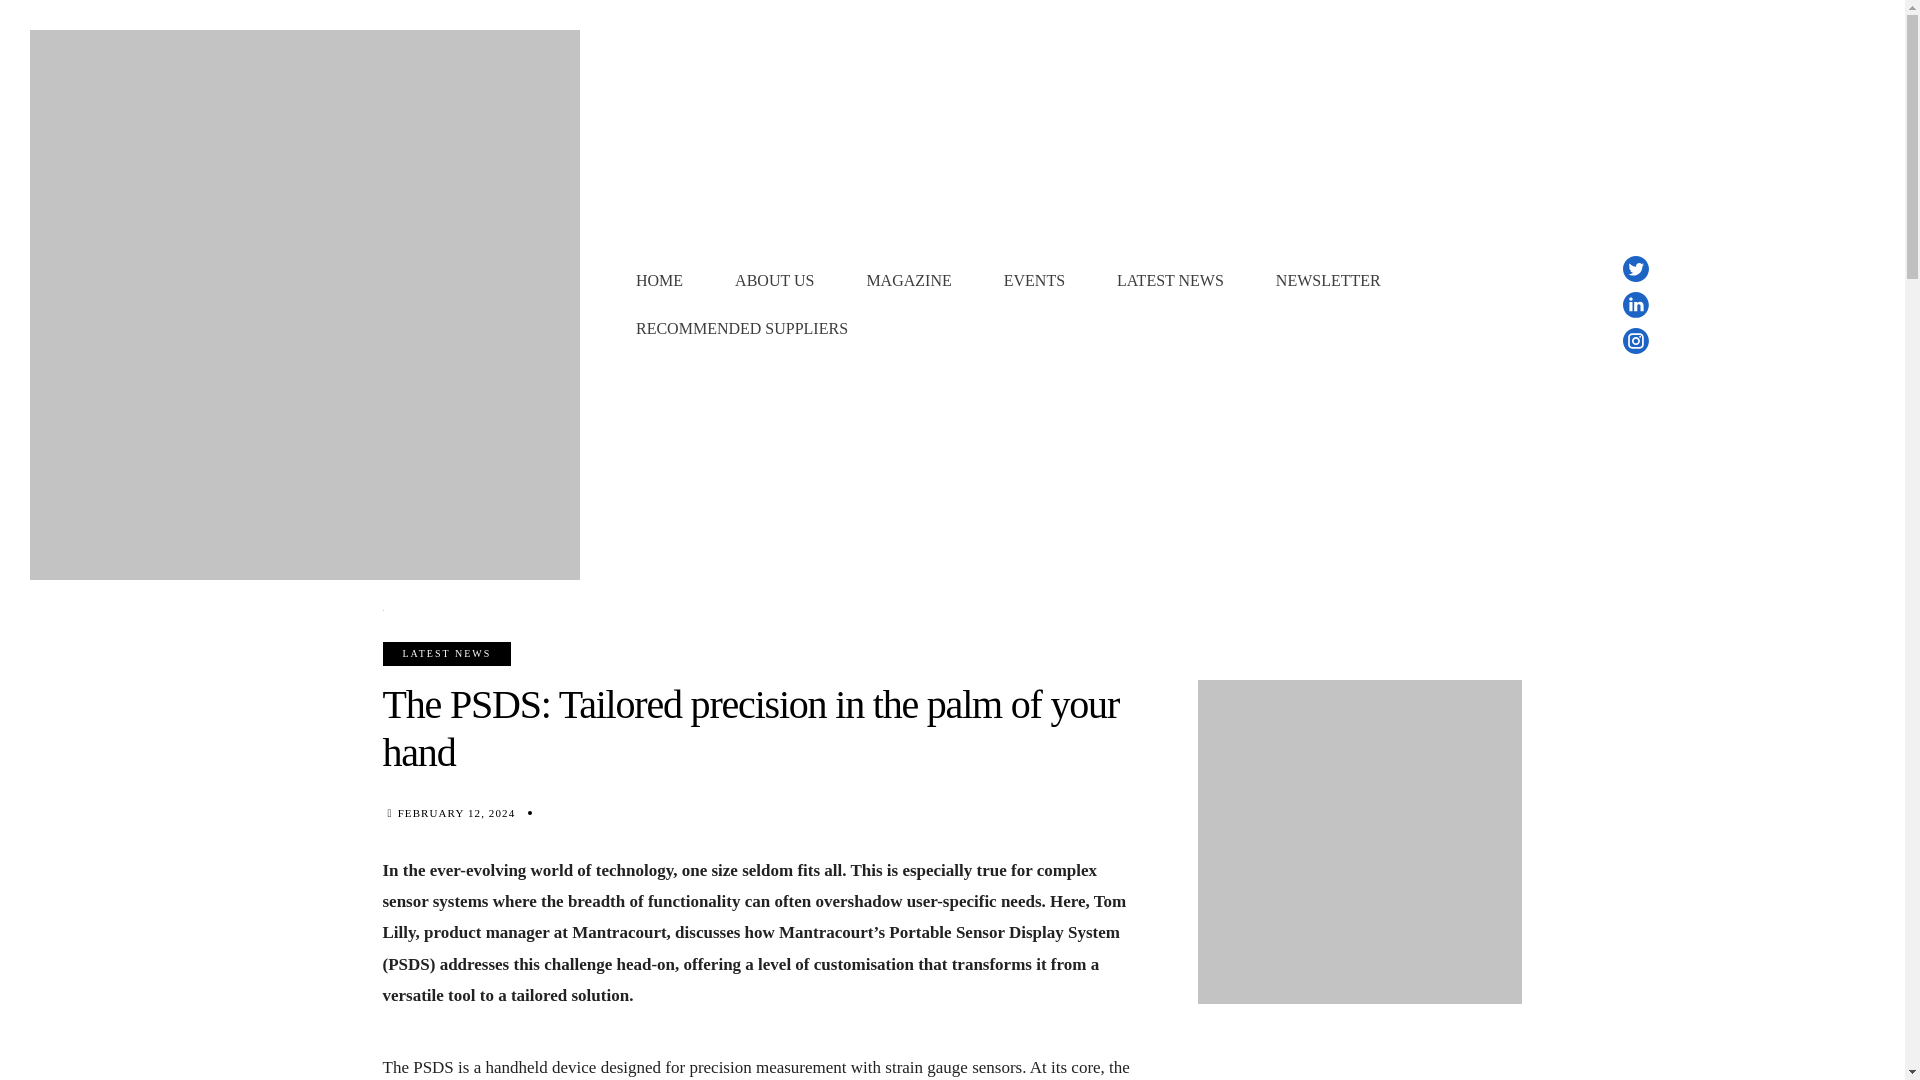  What do you see at coordinates (659, 280) in the screenshot?
I see `HOME` at bounding box center [659, 280].